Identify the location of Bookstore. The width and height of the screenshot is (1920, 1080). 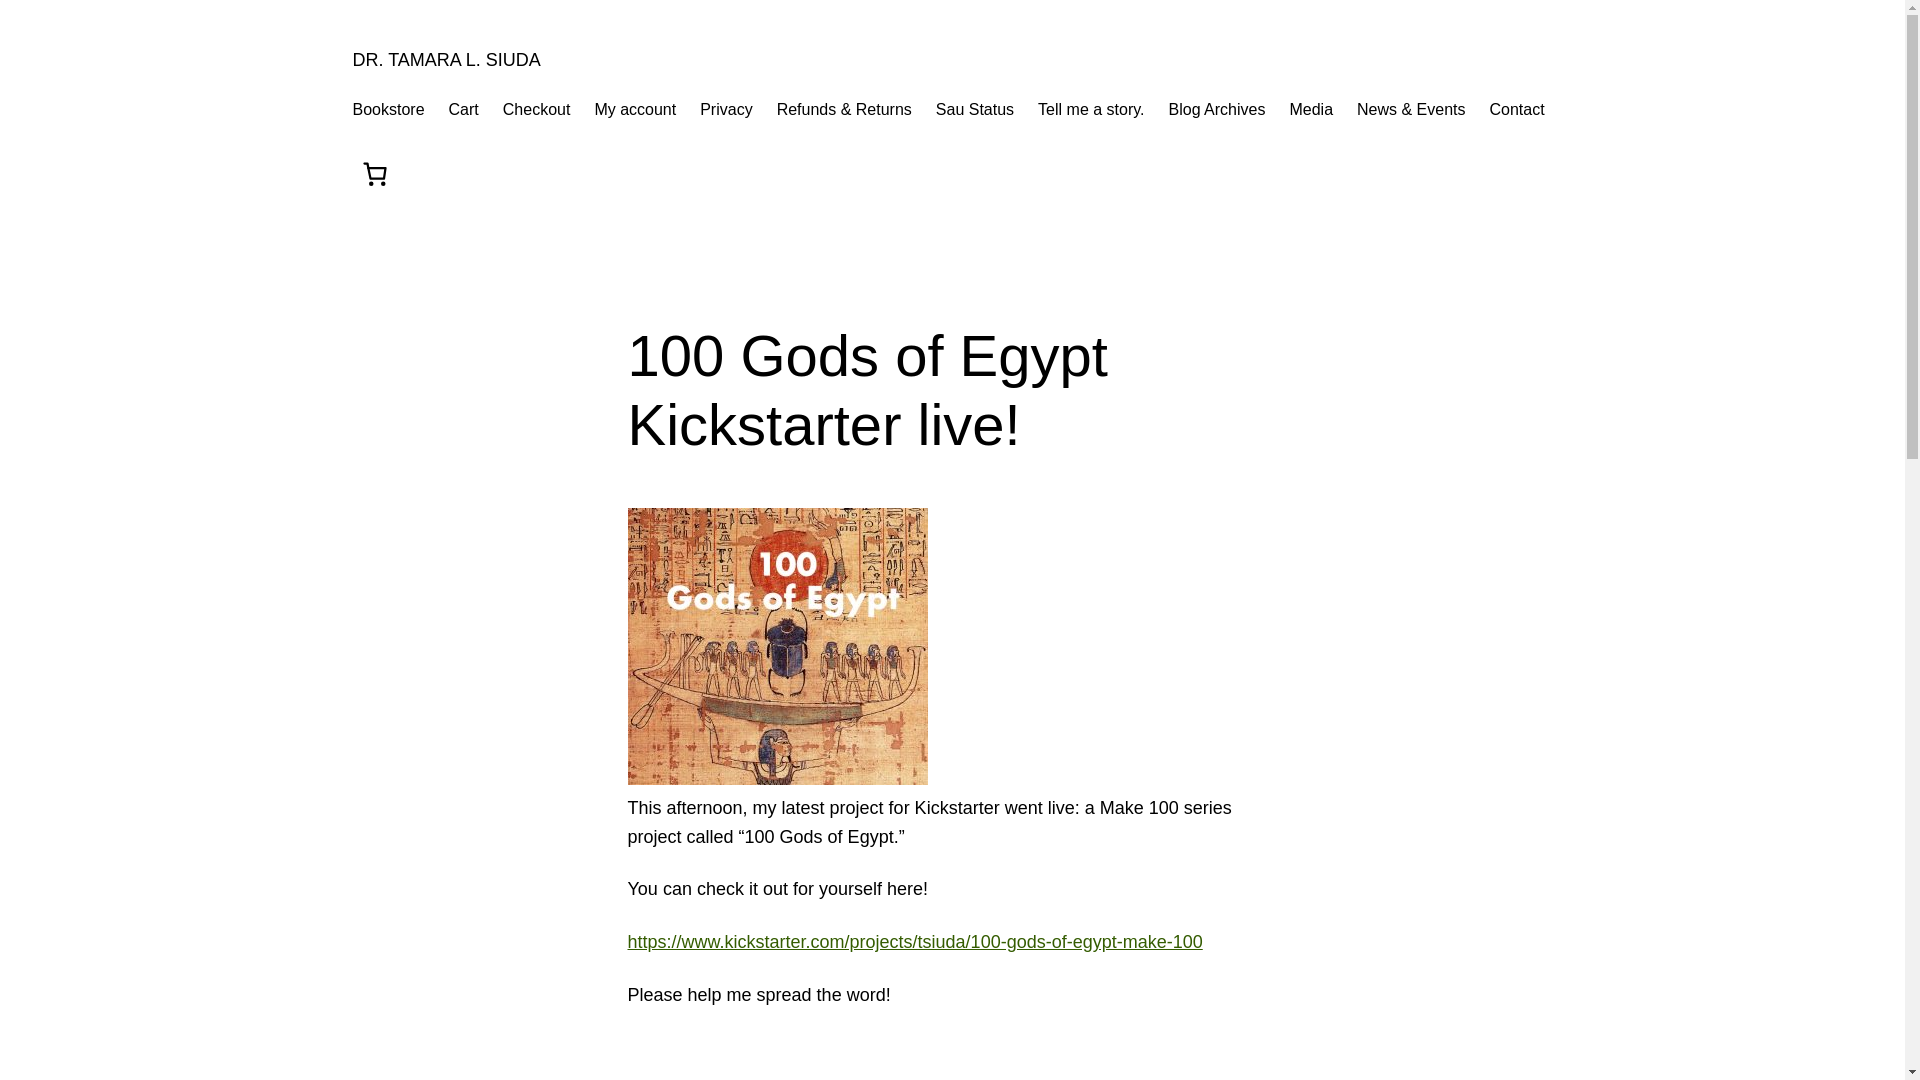
(388, 110).